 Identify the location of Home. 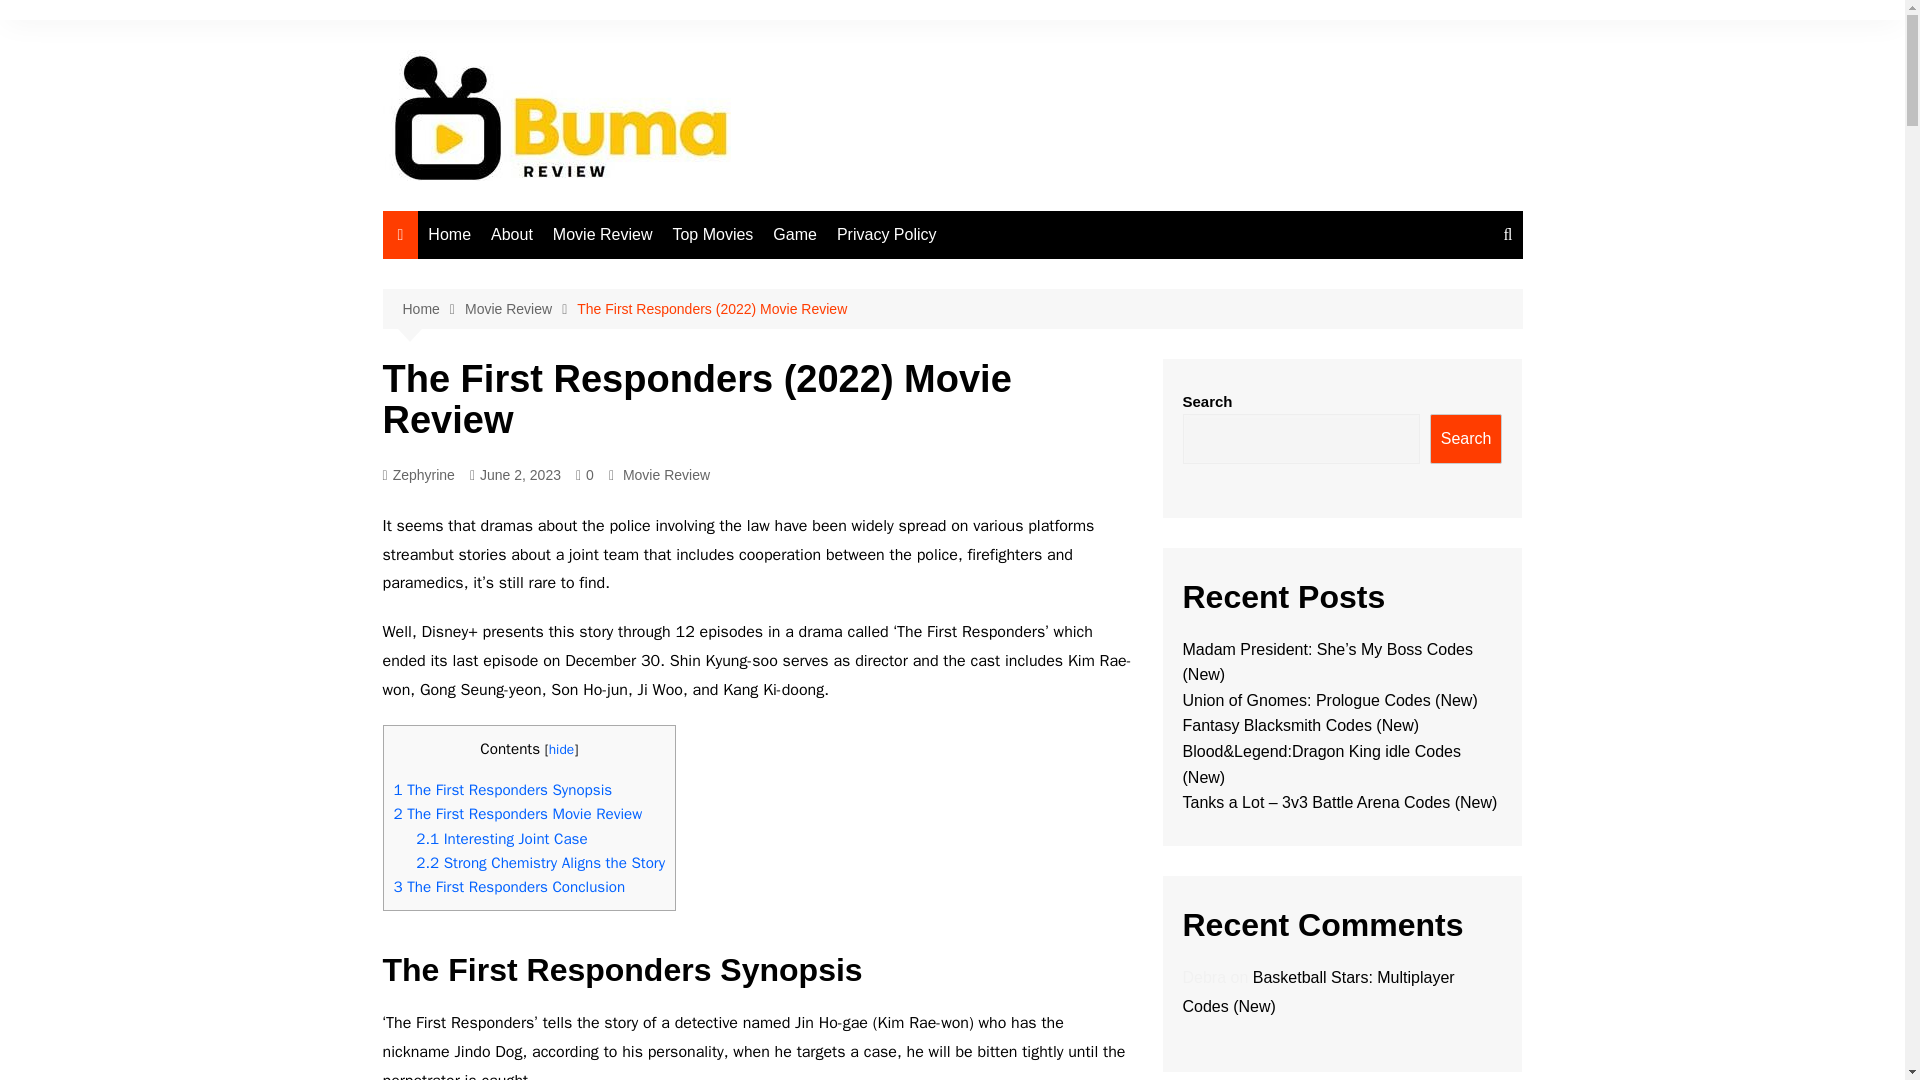
(450, 234).